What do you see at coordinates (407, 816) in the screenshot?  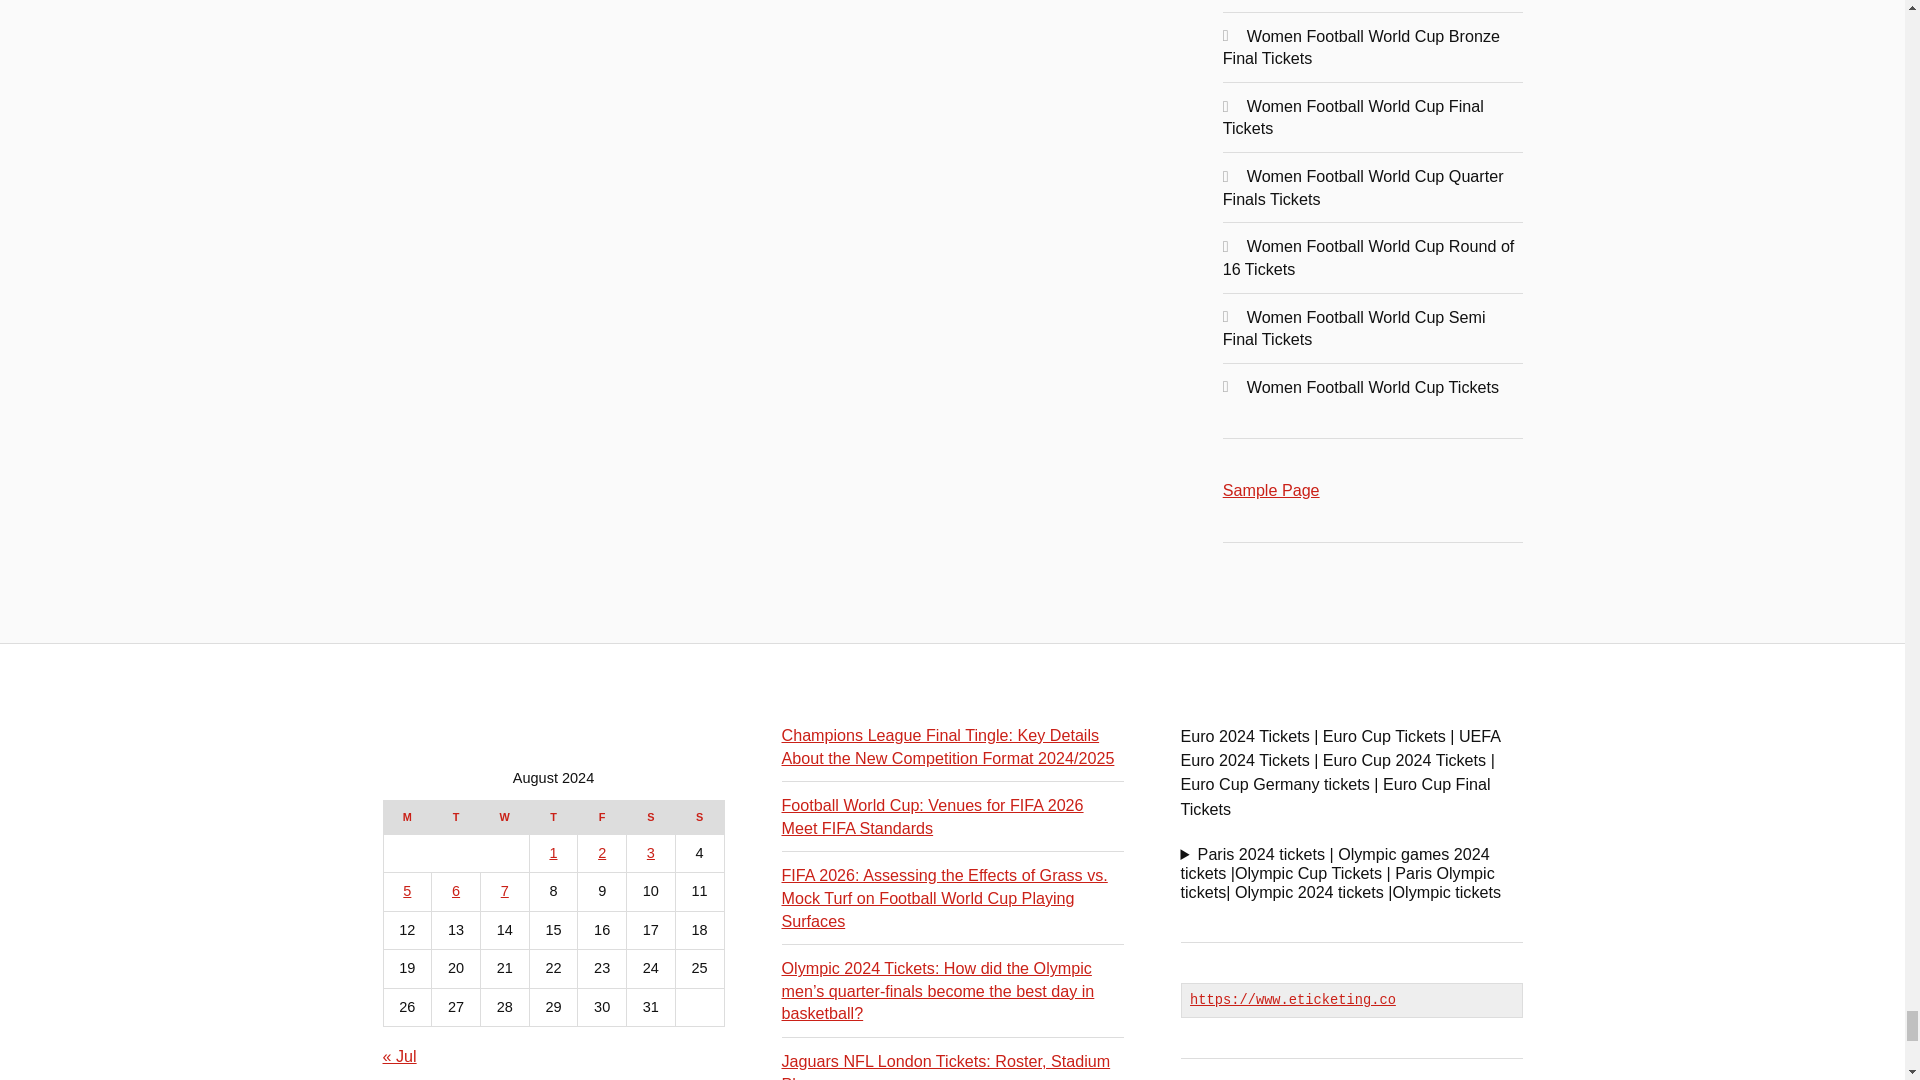 I see `Monday` at bounding box center [407, 816].